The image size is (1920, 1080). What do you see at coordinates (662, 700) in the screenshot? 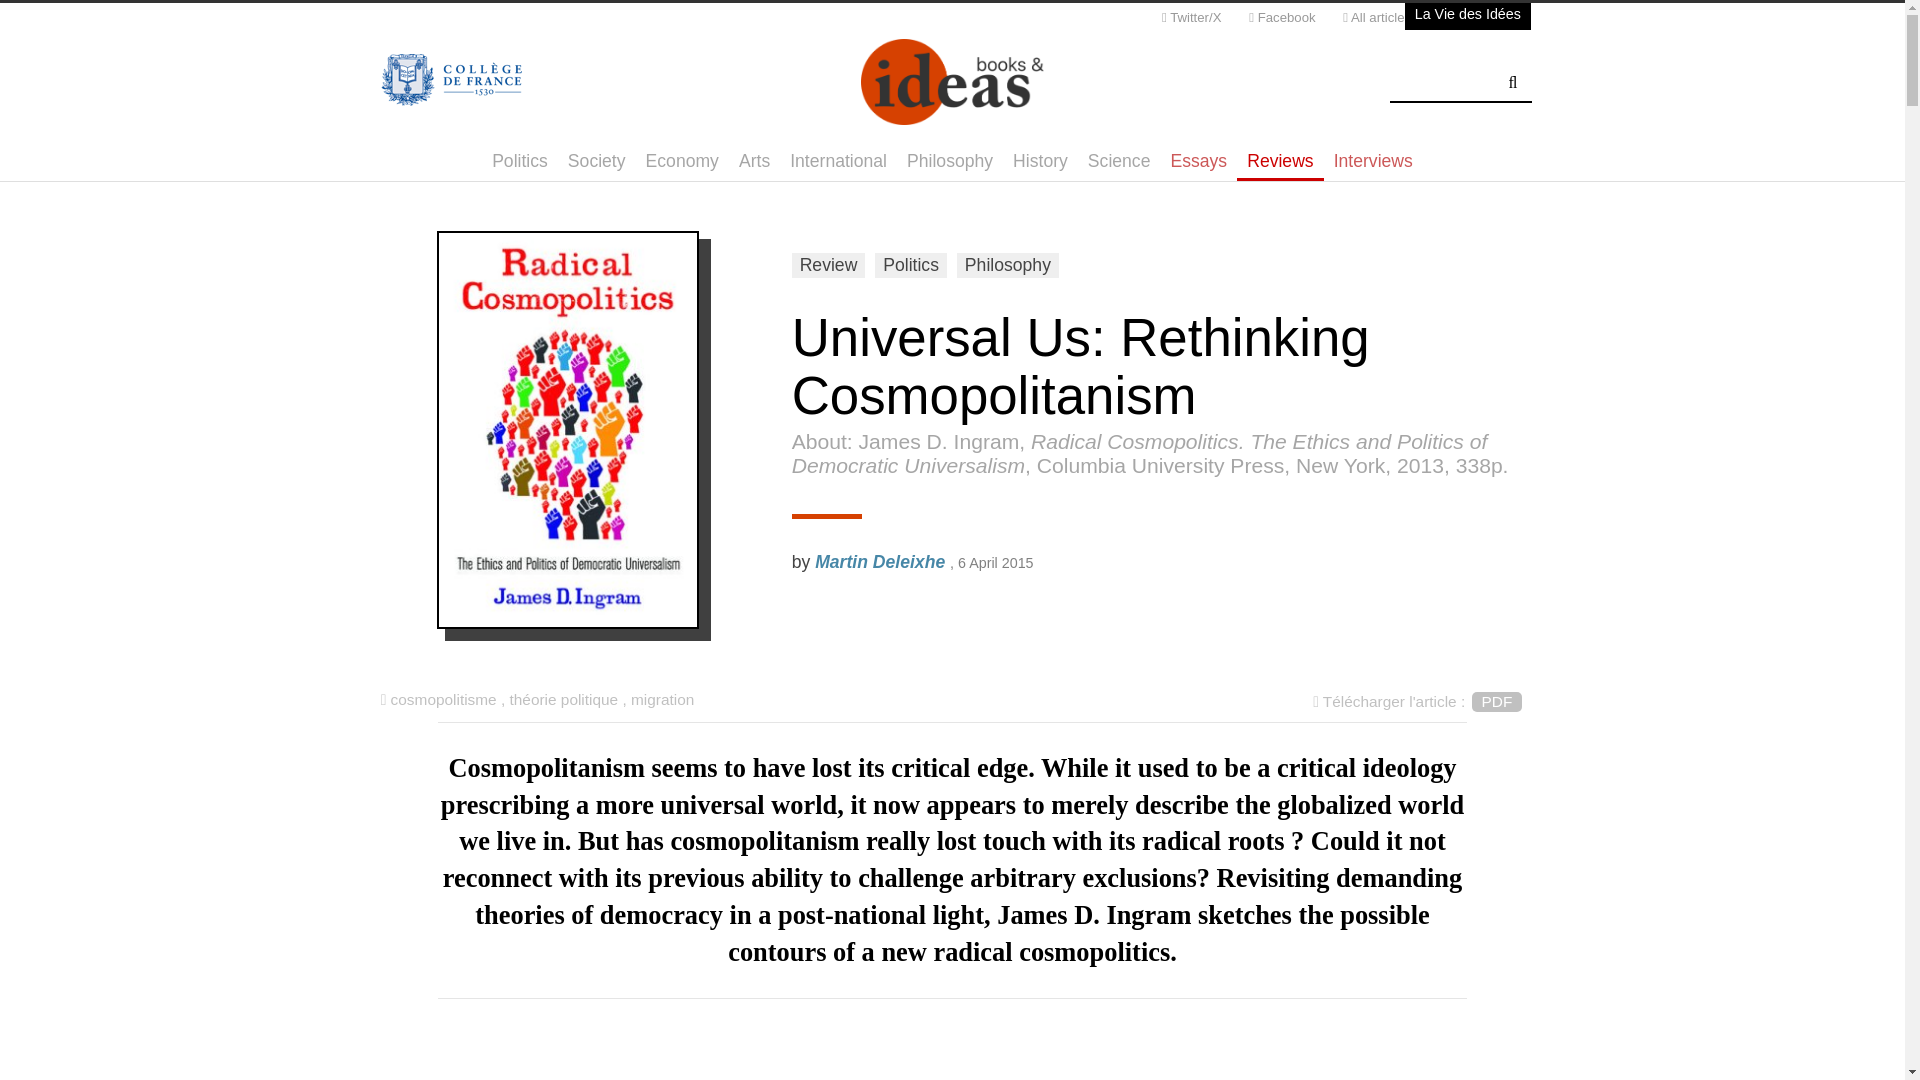
I see `migration` at bounding box center [662, 700].